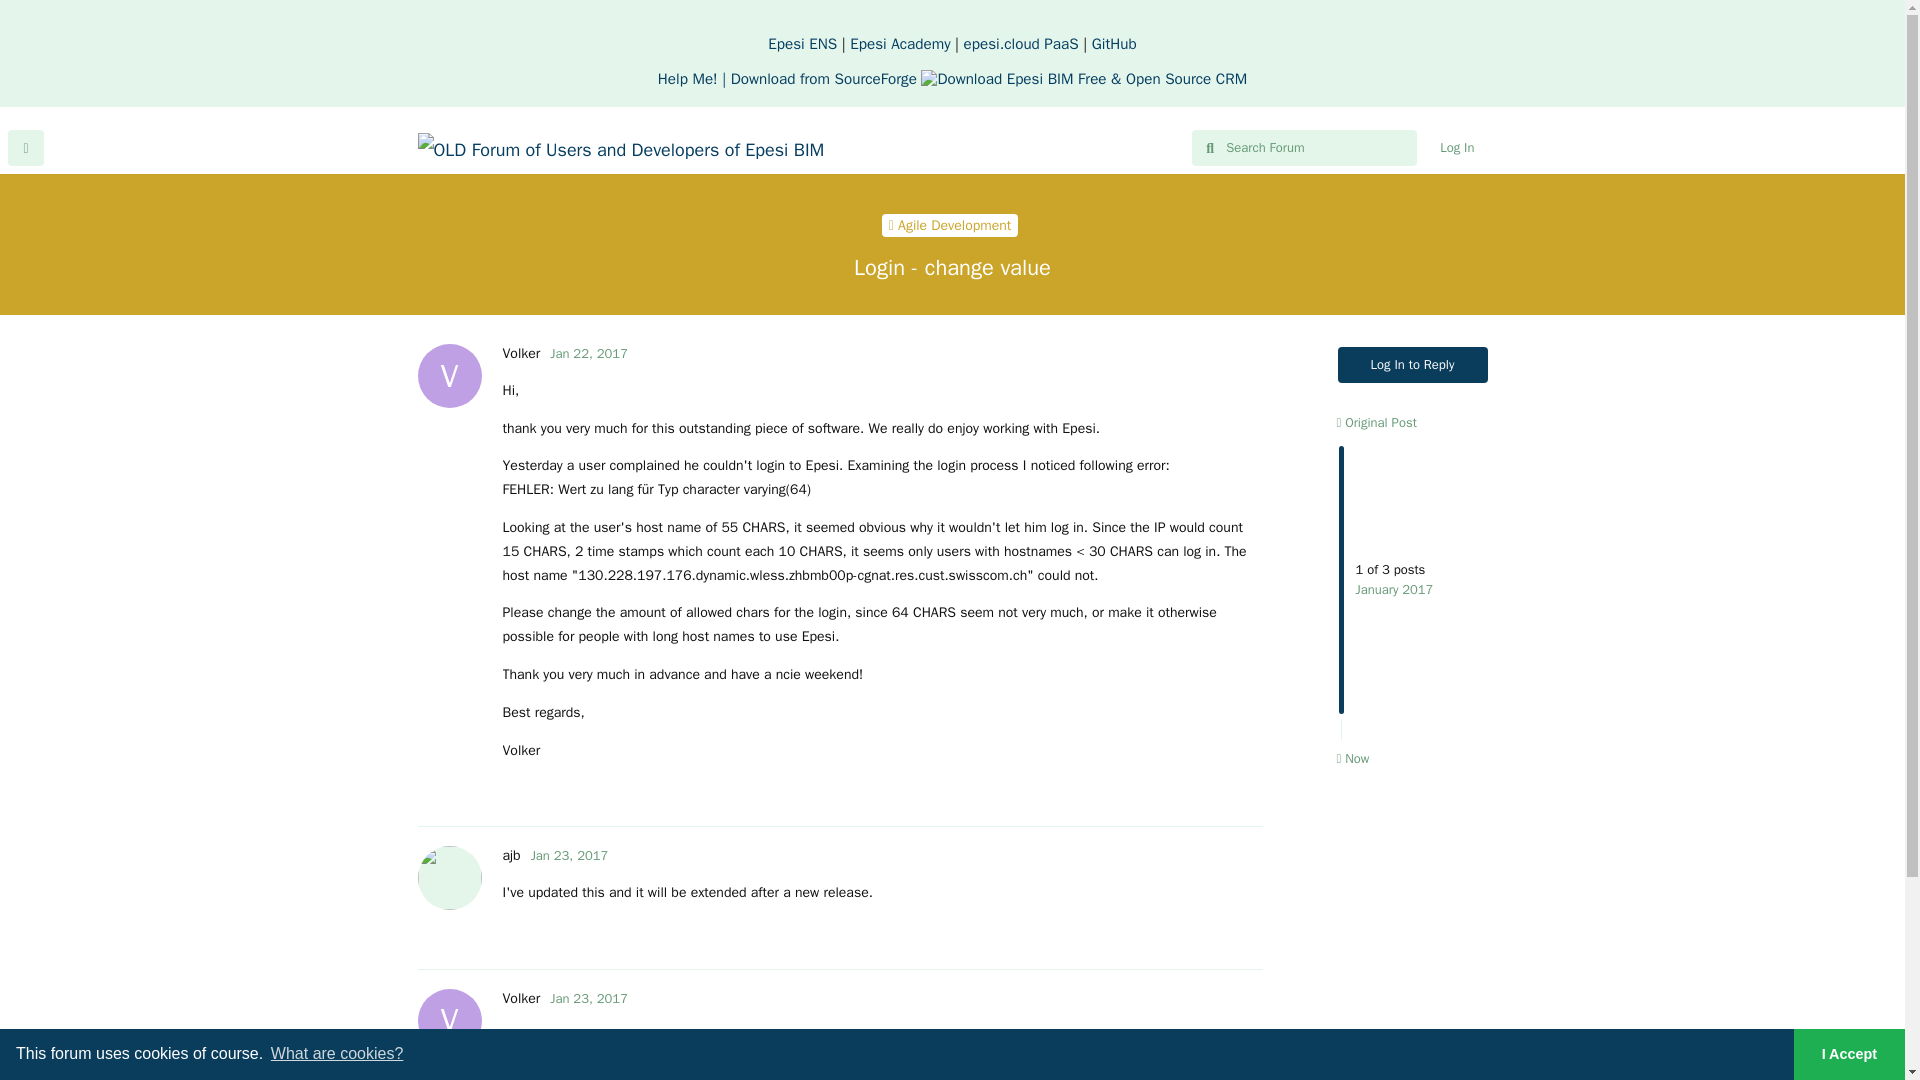 The width and height of the screenshot is (1920, 1080). What do you see at coordinates (588, 352) in the screenshot?
I see `Jan 22, 2017` at bounding box center [588, 352].